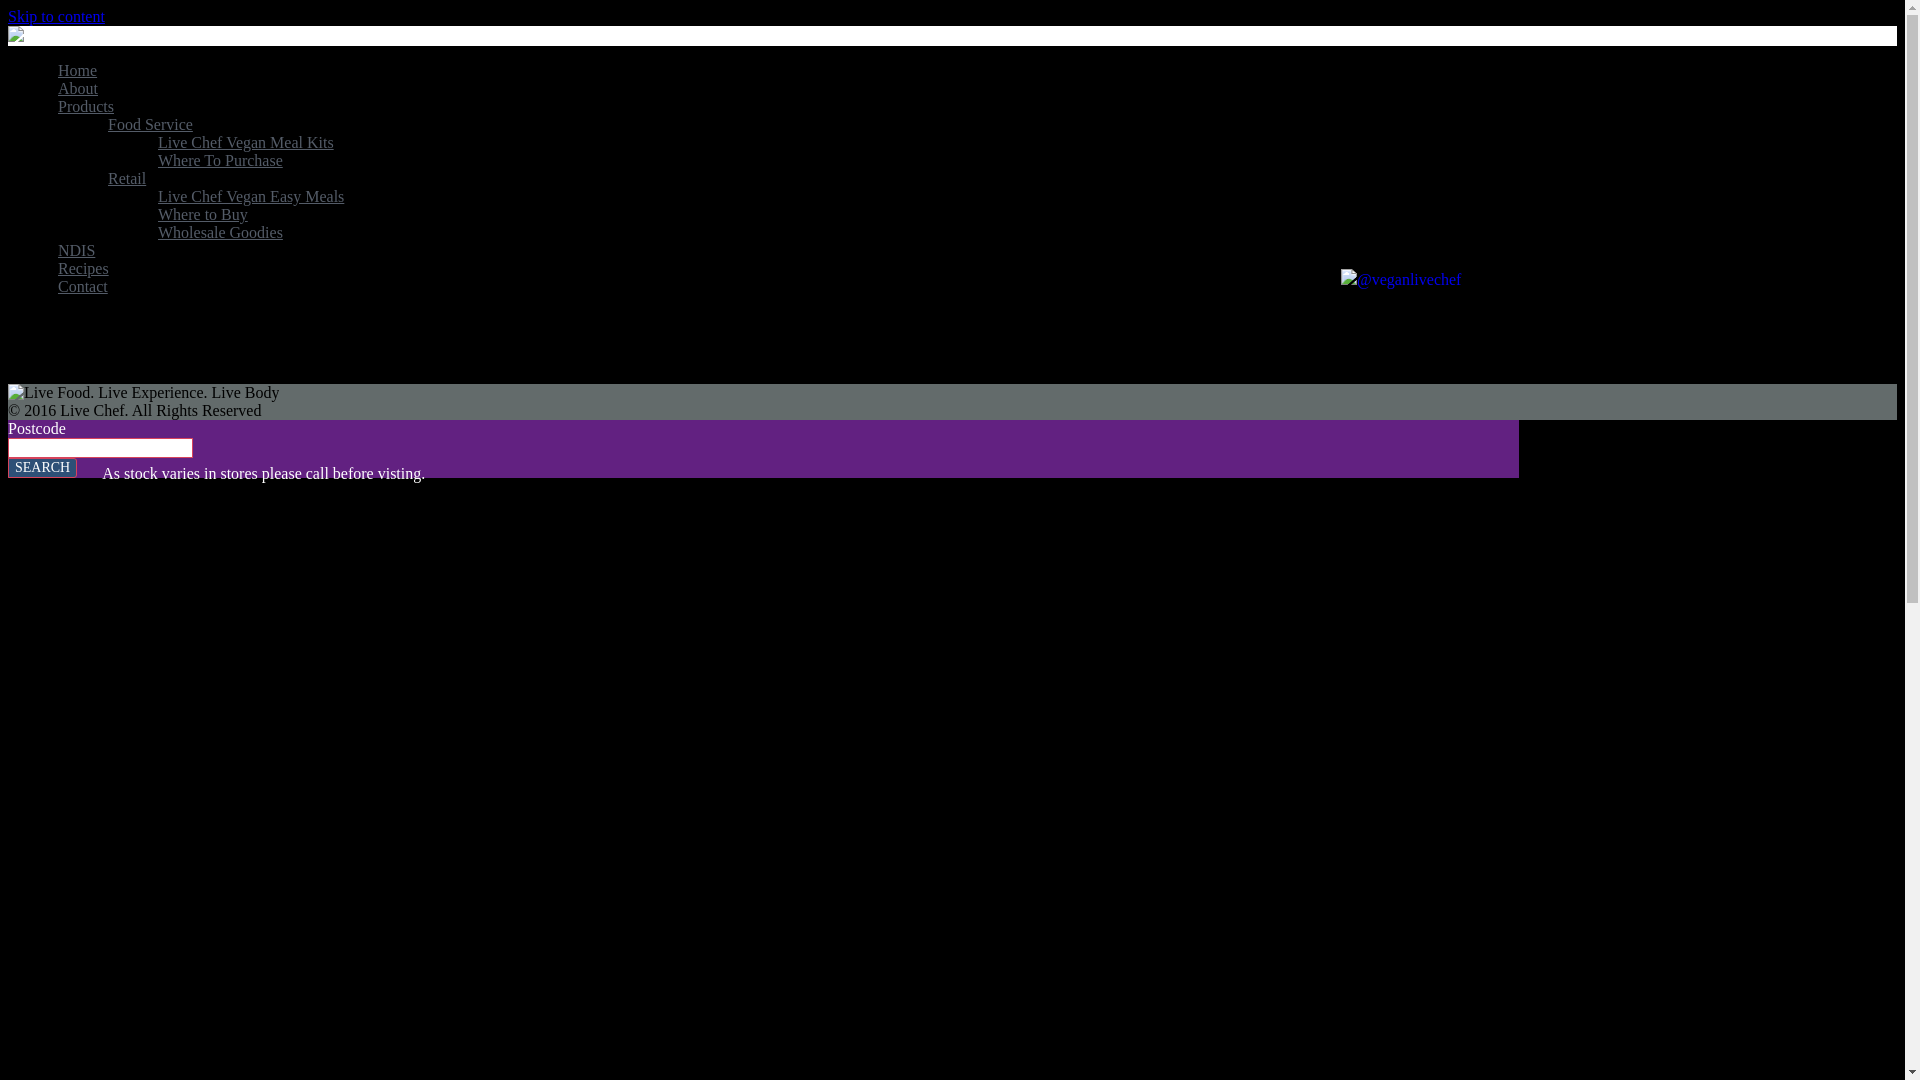 Image resolution: width=1920 pixels, height=1080 pixels. Describe the element at coordinates (1349, 280) in the screenshot. I see `@veganlivechef` at that location.